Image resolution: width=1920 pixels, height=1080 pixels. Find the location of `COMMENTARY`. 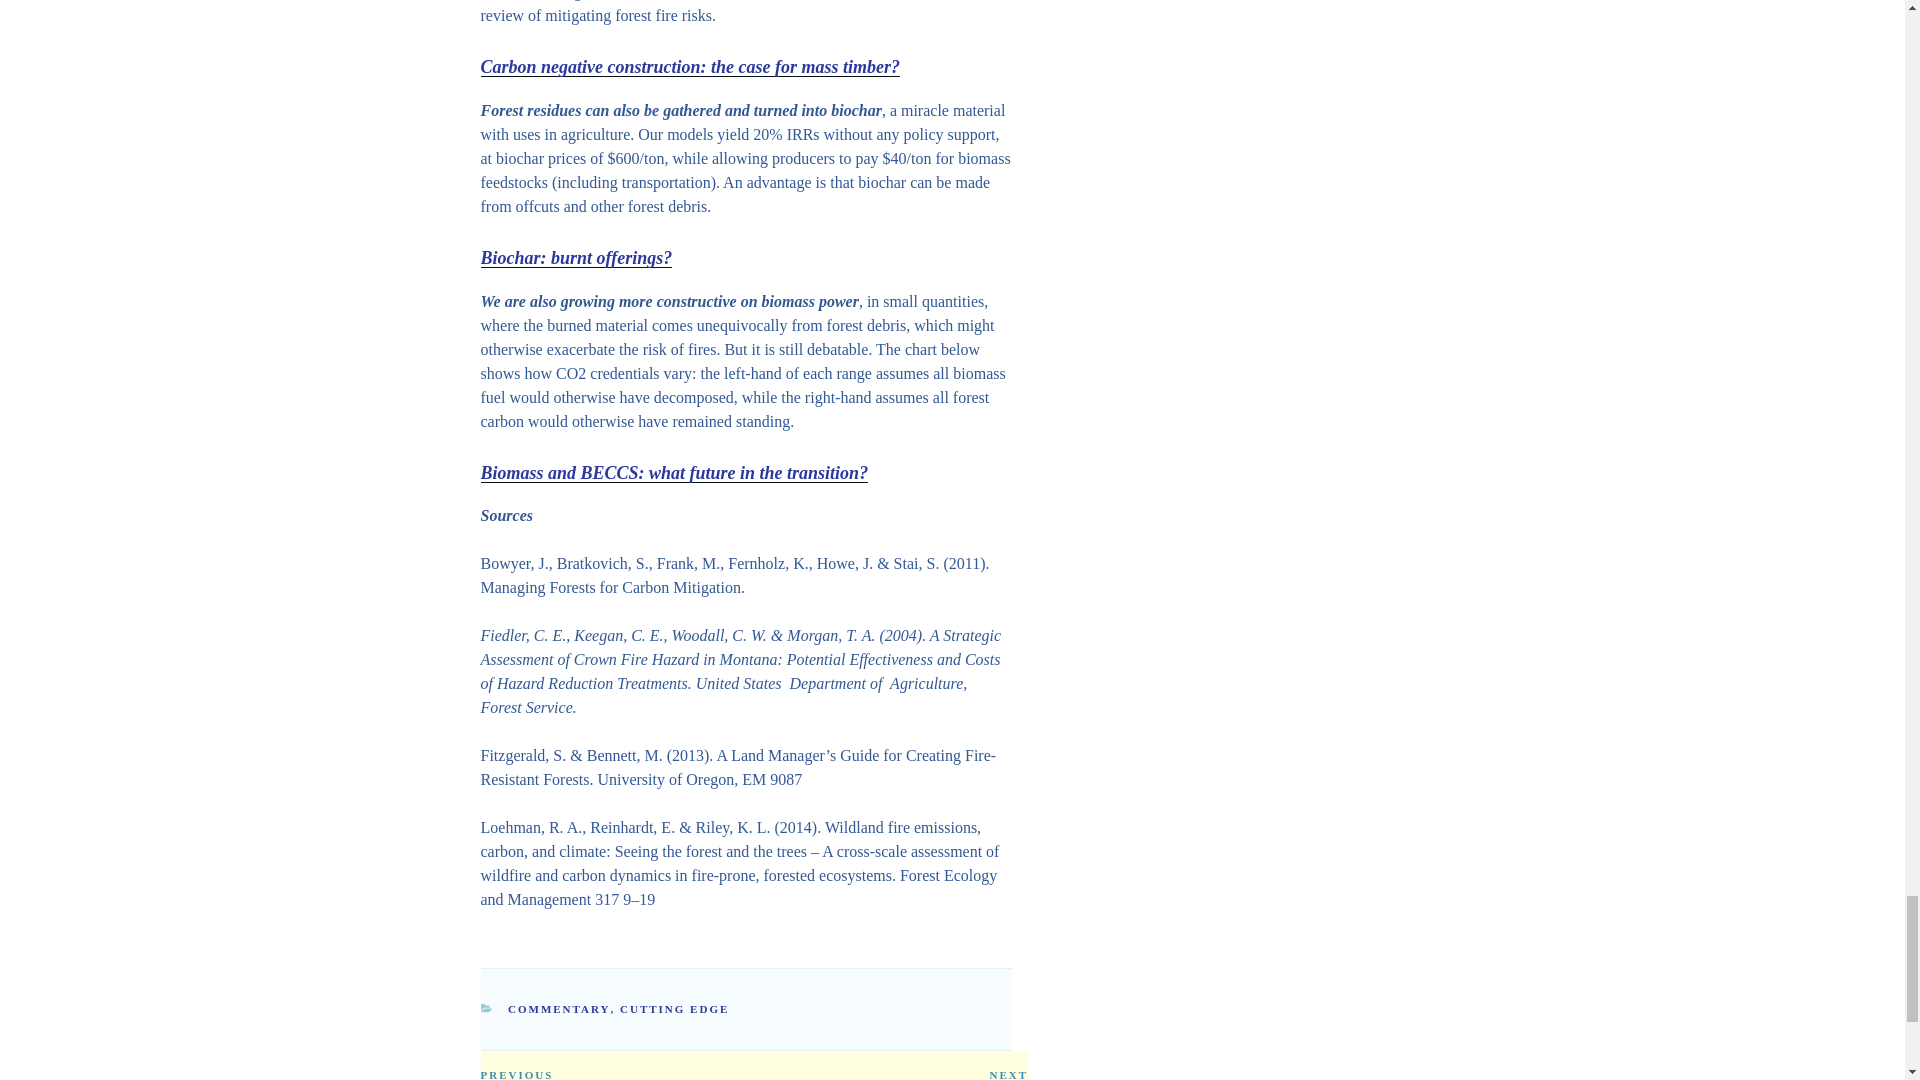

COMMENTARY is located at coordinates (559, 1009).